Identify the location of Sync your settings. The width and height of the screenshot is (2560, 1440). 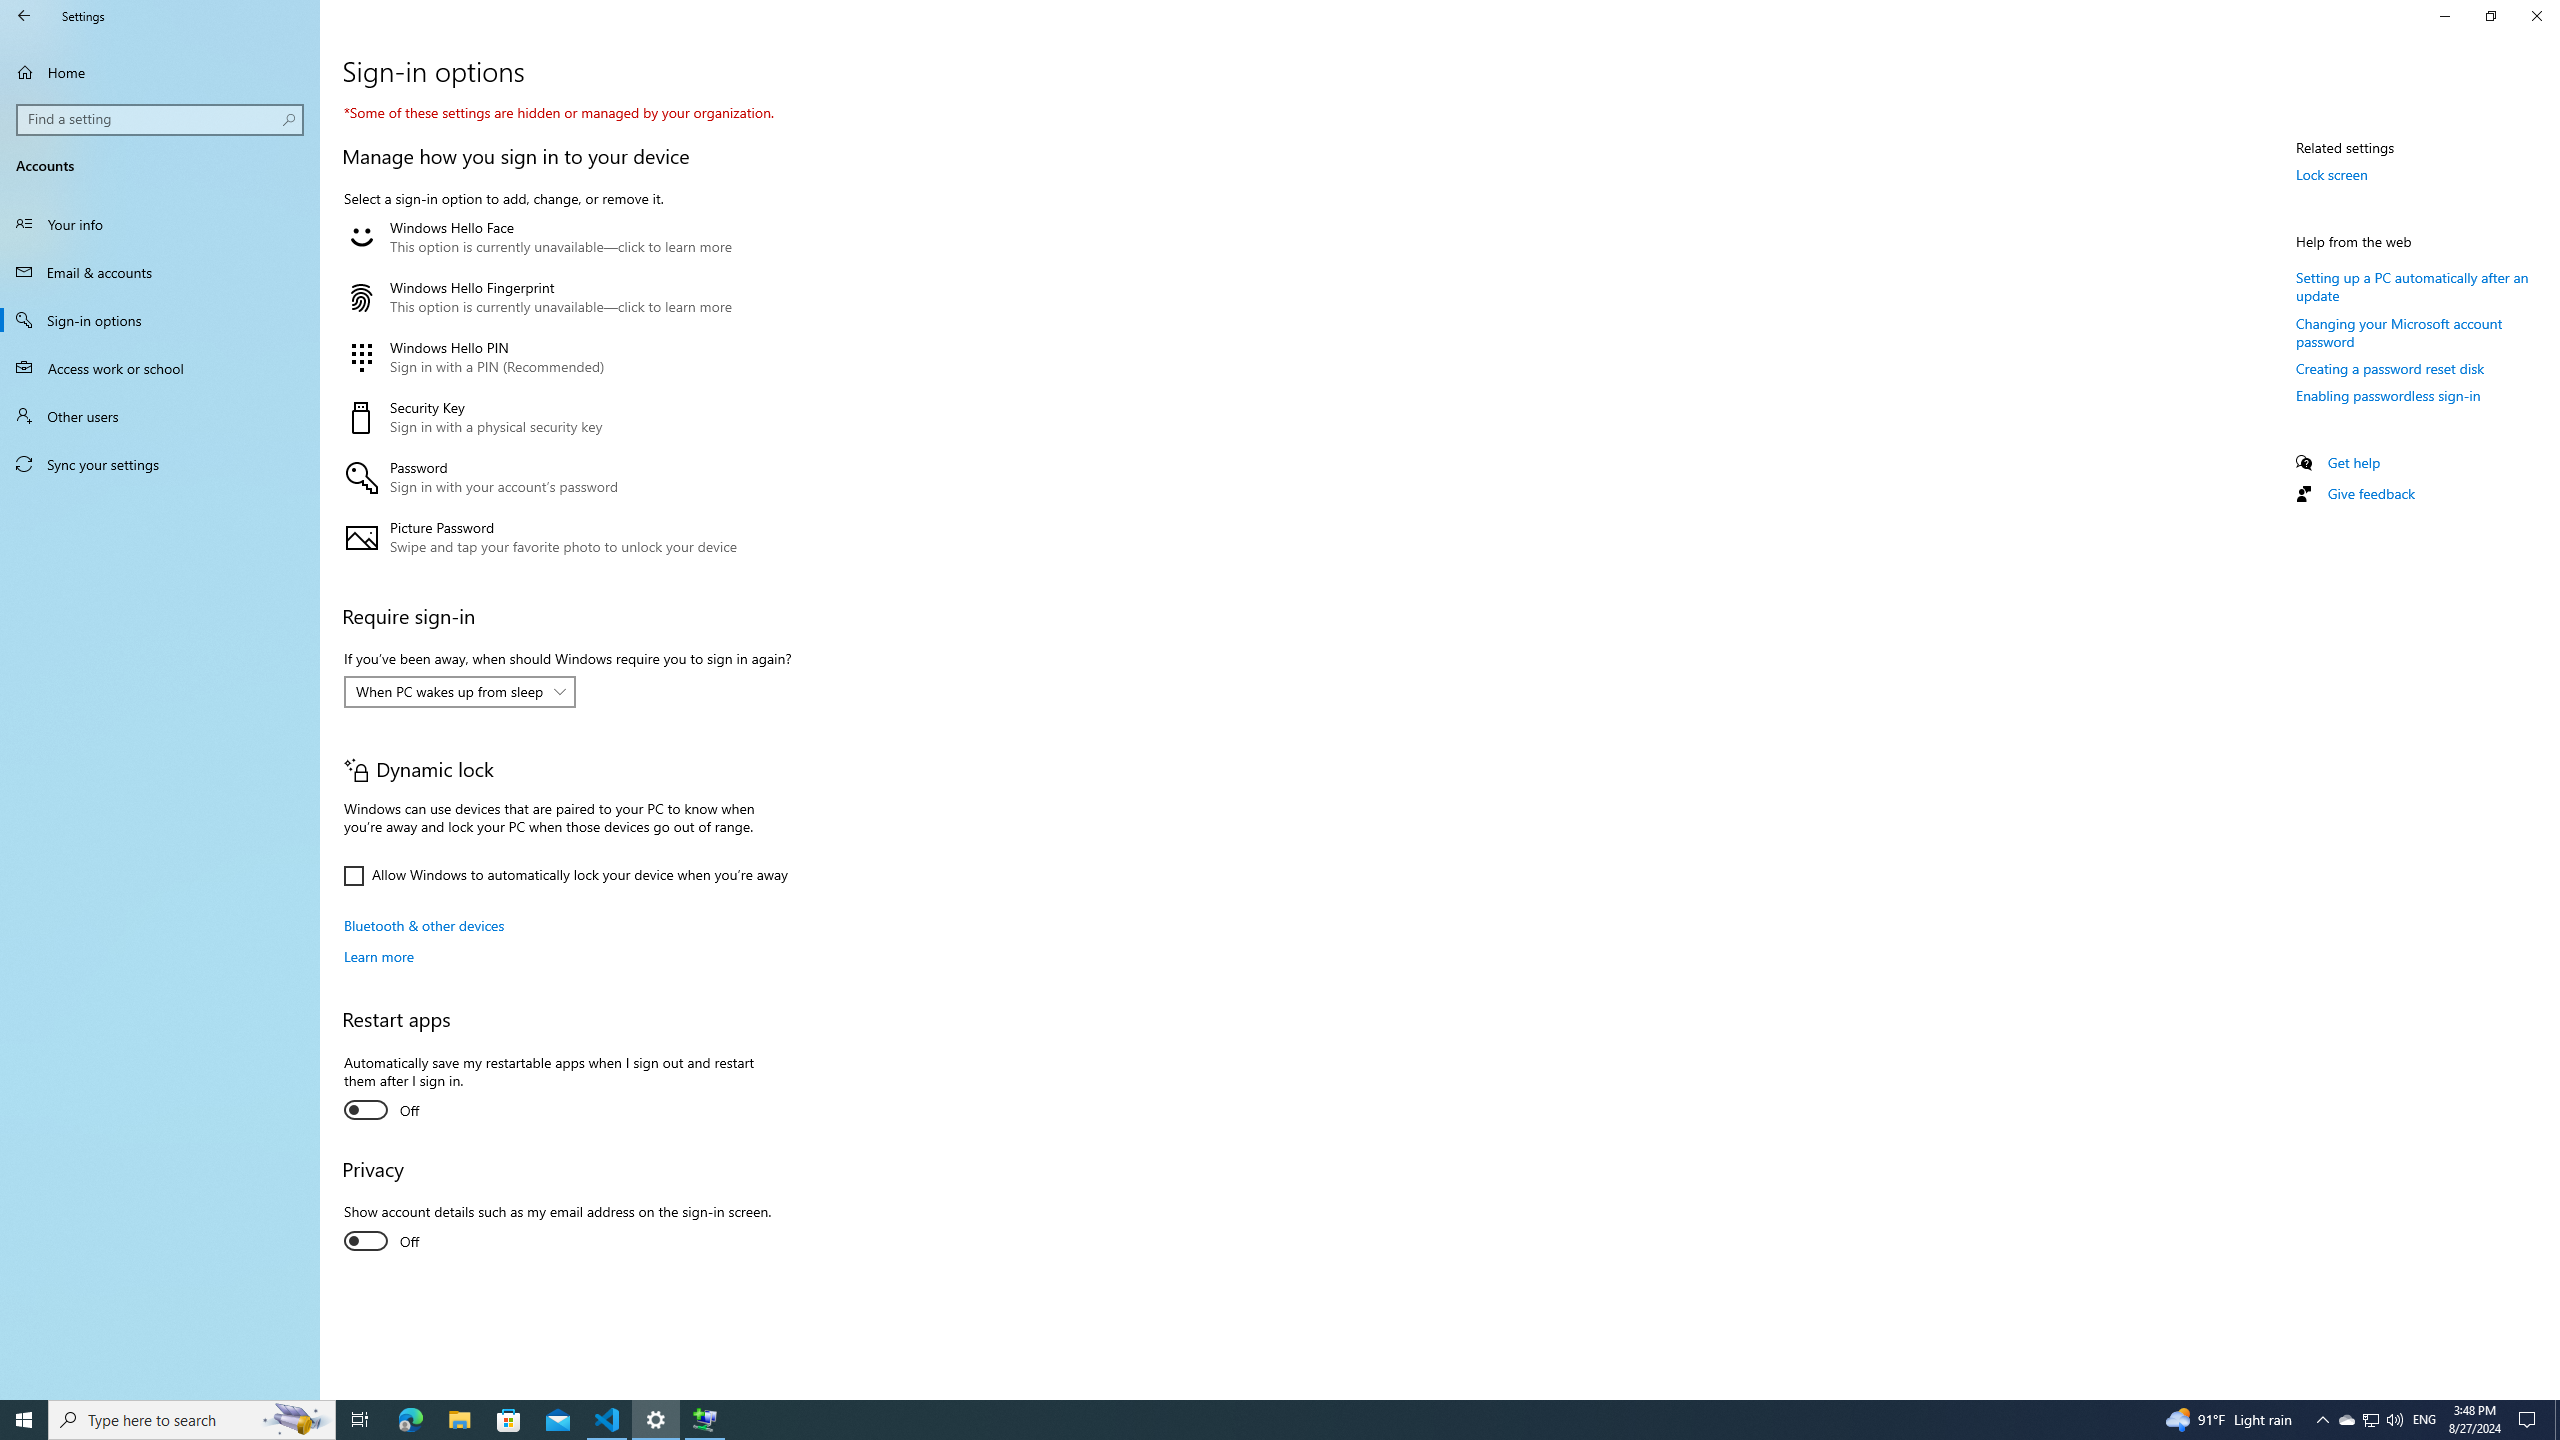
(160, 464).